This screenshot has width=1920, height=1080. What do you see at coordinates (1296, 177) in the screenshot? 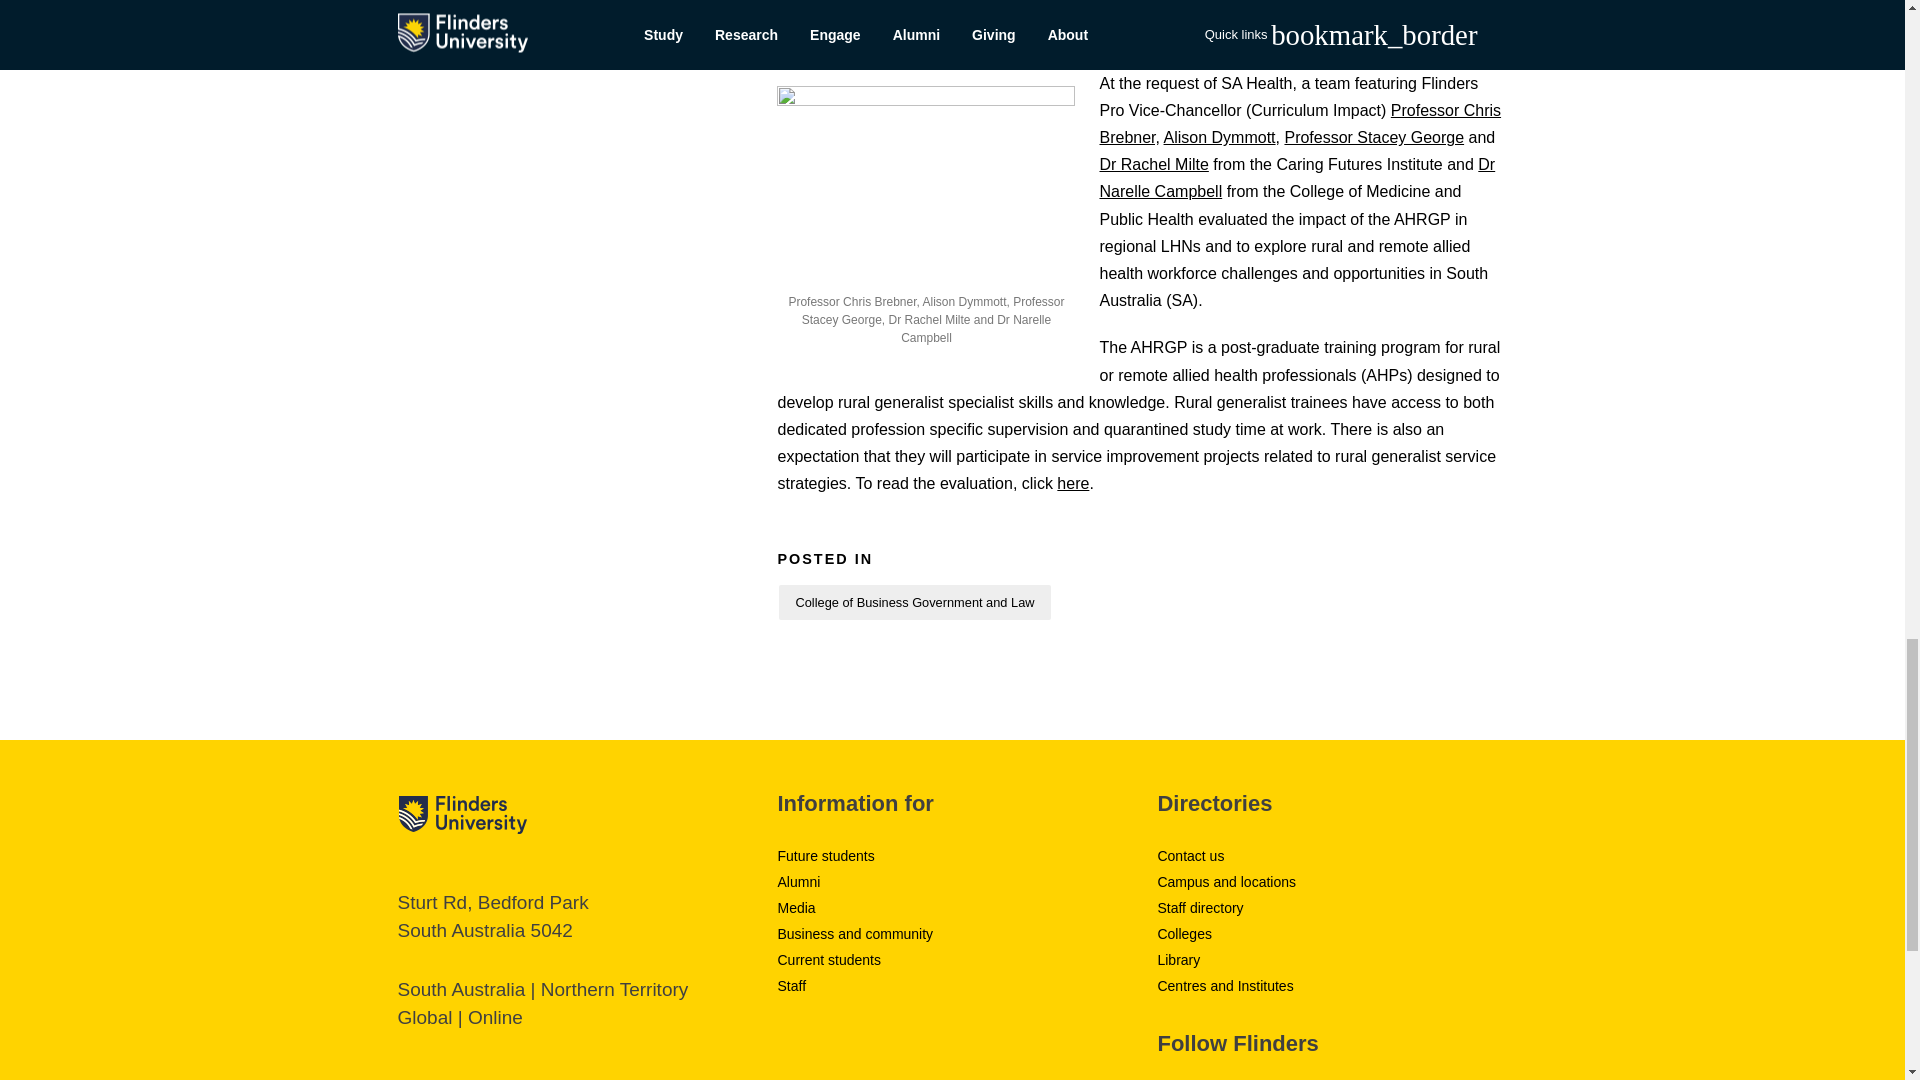
I see `Dr Narelle Campbell` at bounding box center [1296, 177].